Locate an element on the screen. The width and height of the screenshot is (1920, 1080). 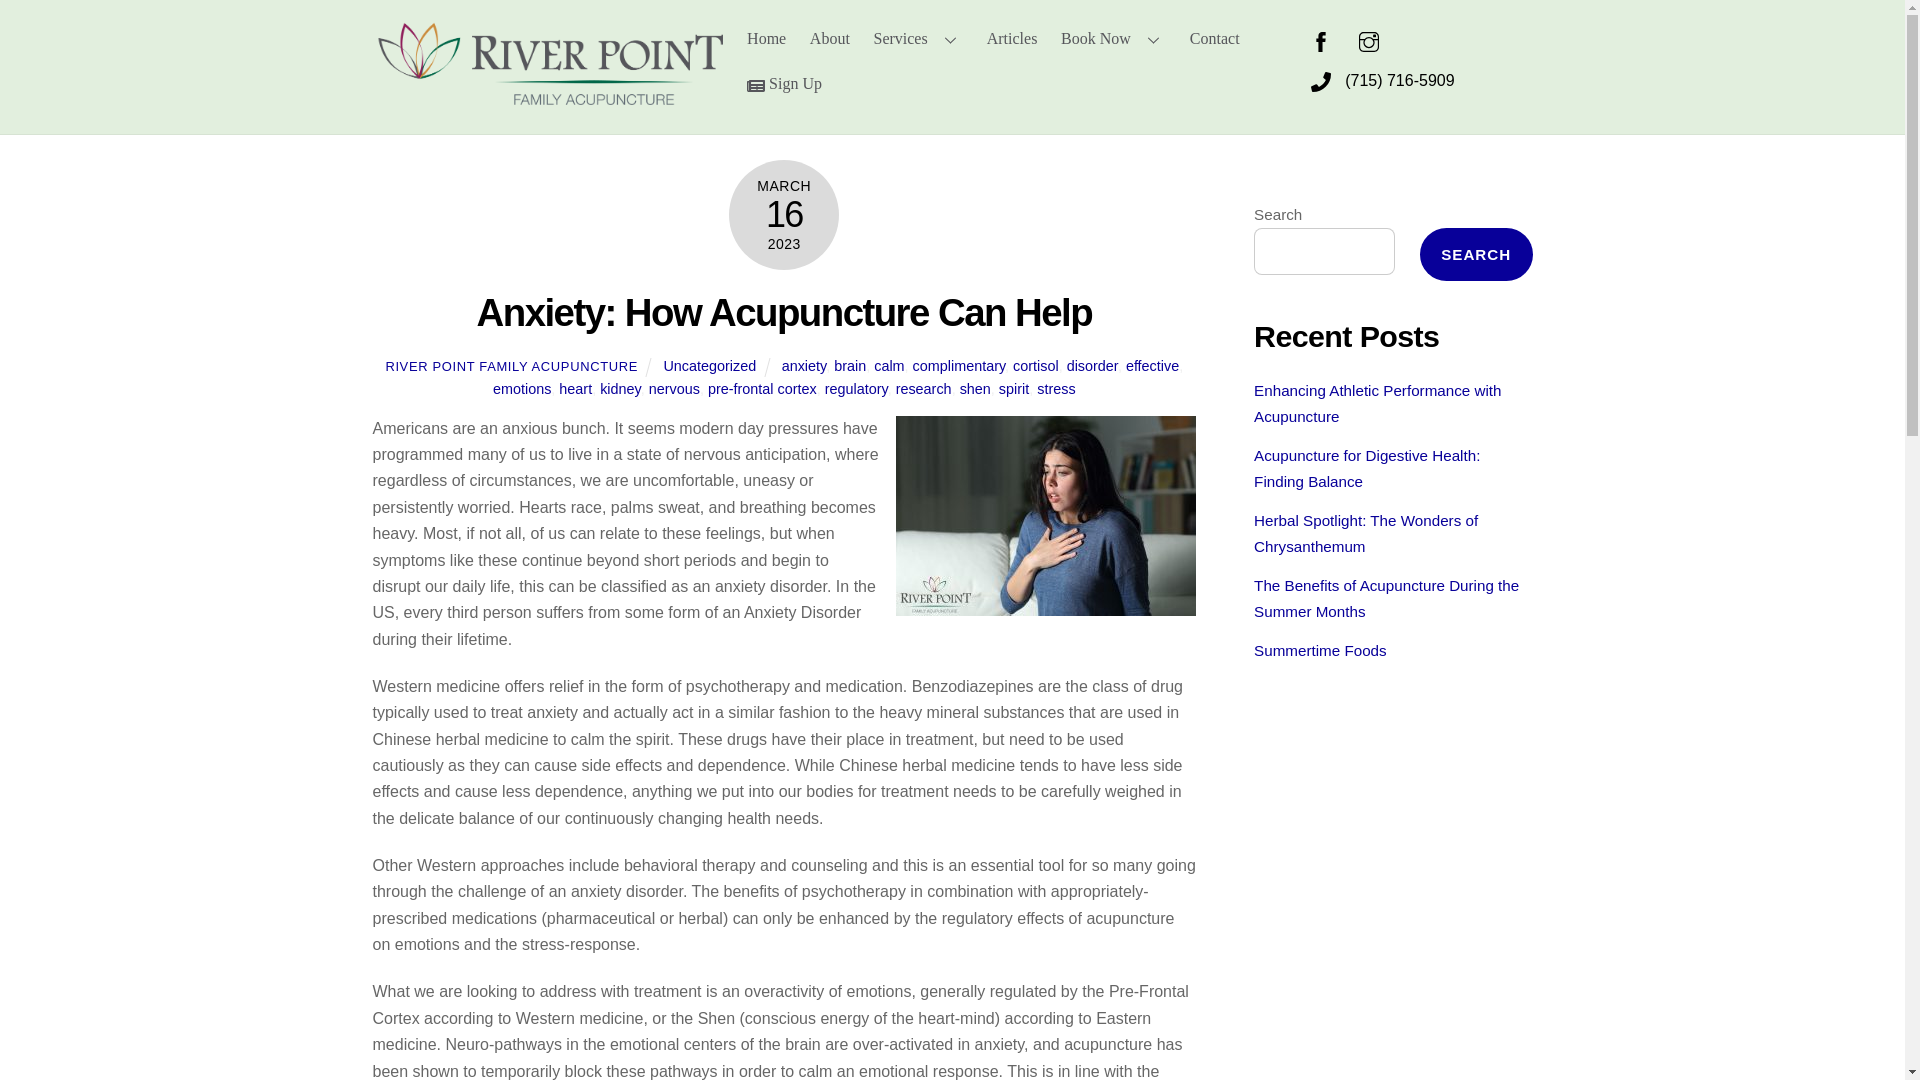
research is located at coordinates (924, 389).